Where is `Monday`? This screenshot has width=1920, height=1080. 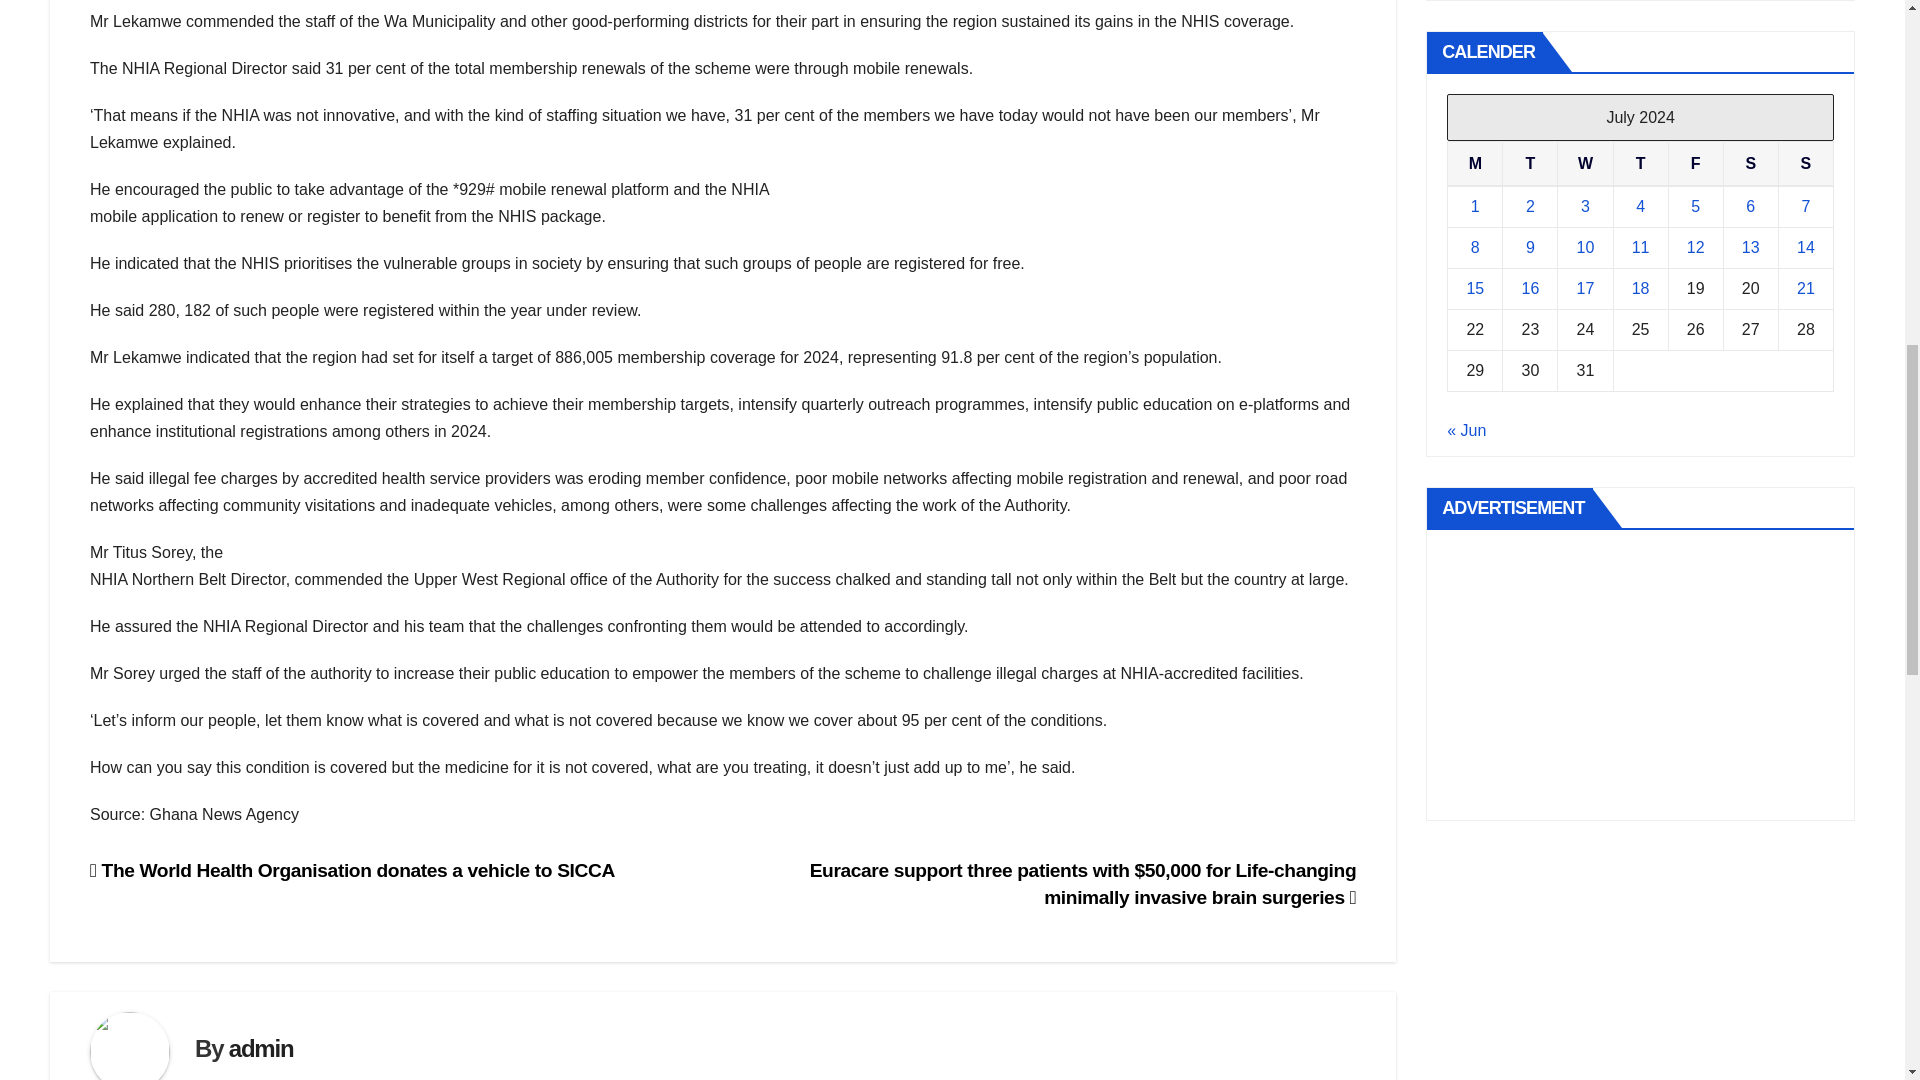
Monday is located at coordinates (1475, 163).